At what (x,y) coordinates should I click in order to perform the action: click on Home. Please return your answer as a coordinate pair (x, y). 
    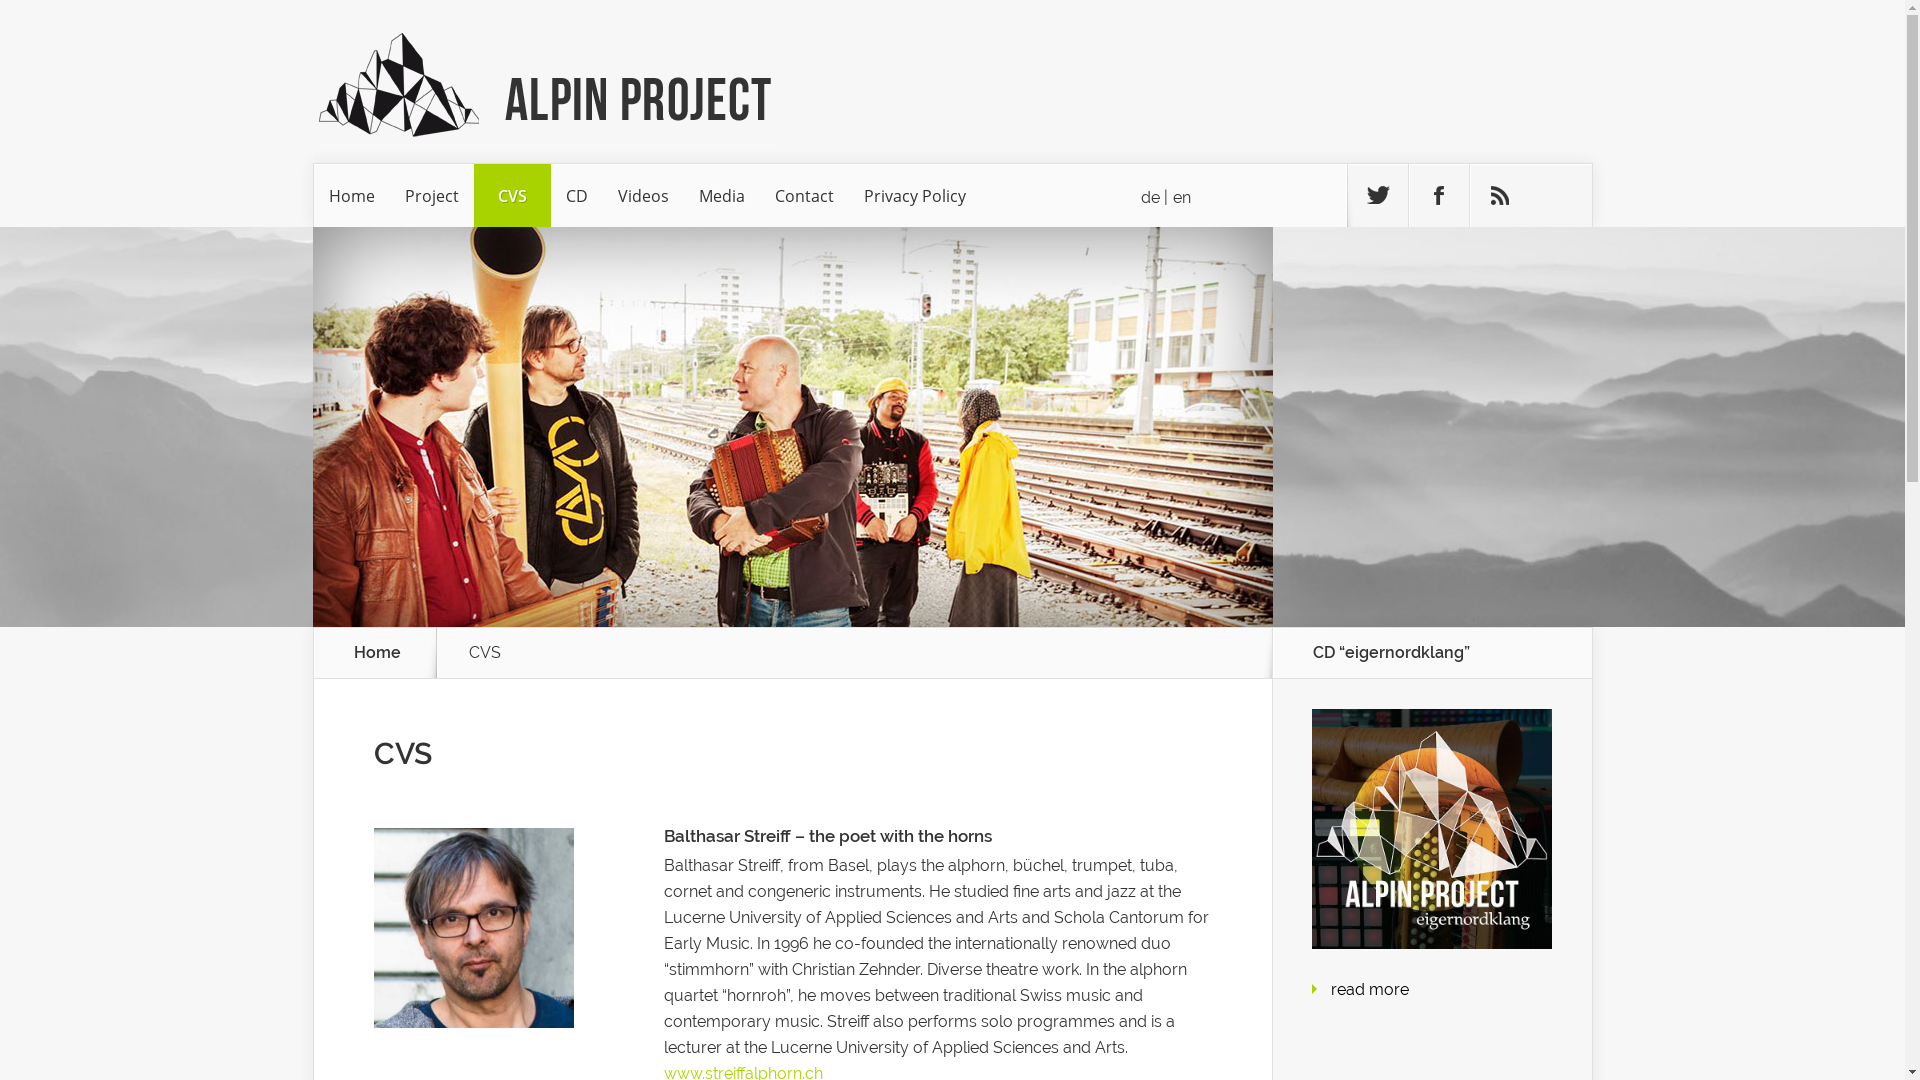
    Looking at the image, I should click on (352, 196).